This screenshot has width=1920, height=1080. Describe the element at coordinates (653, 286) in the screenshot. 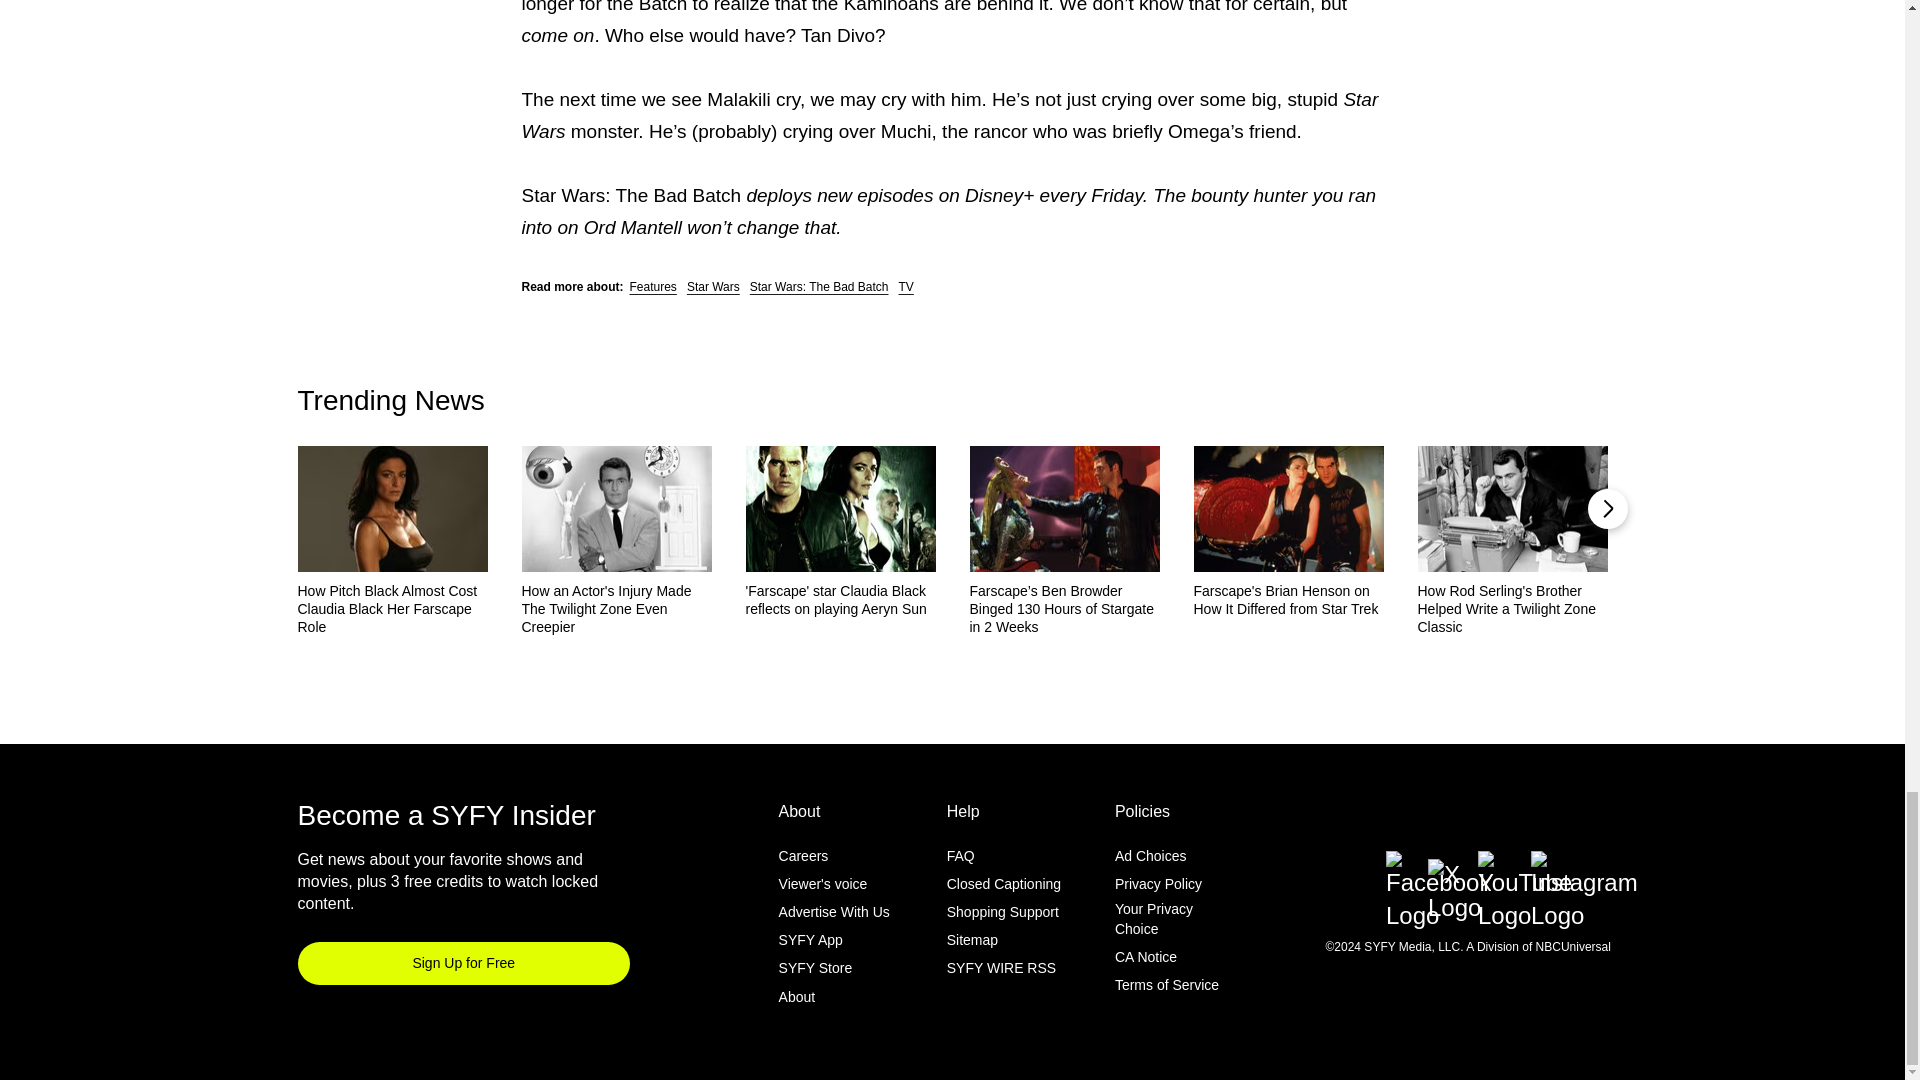

I see `Features` at that location.